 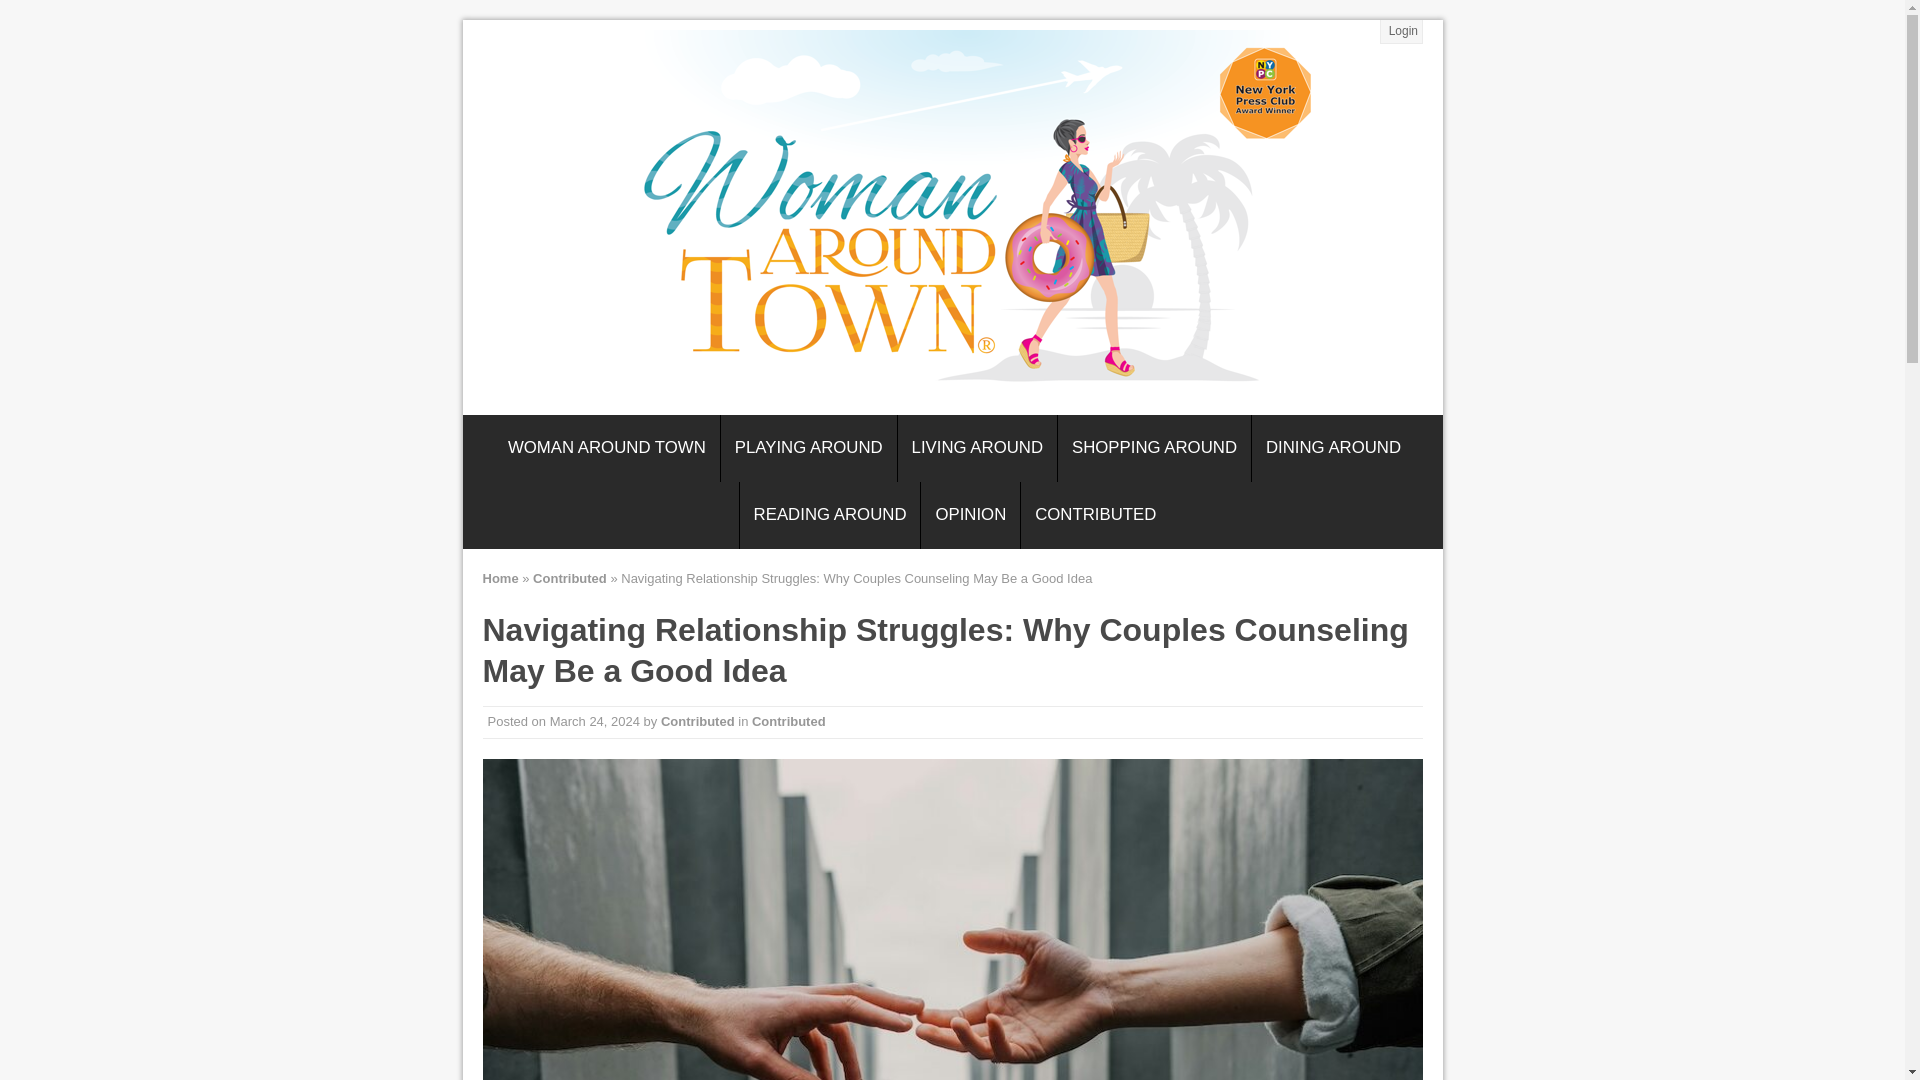 What do you see at coordinates (808, 448) in the screenshot?
I see `PLAYING AROUND` at bounding box center [808, 448].